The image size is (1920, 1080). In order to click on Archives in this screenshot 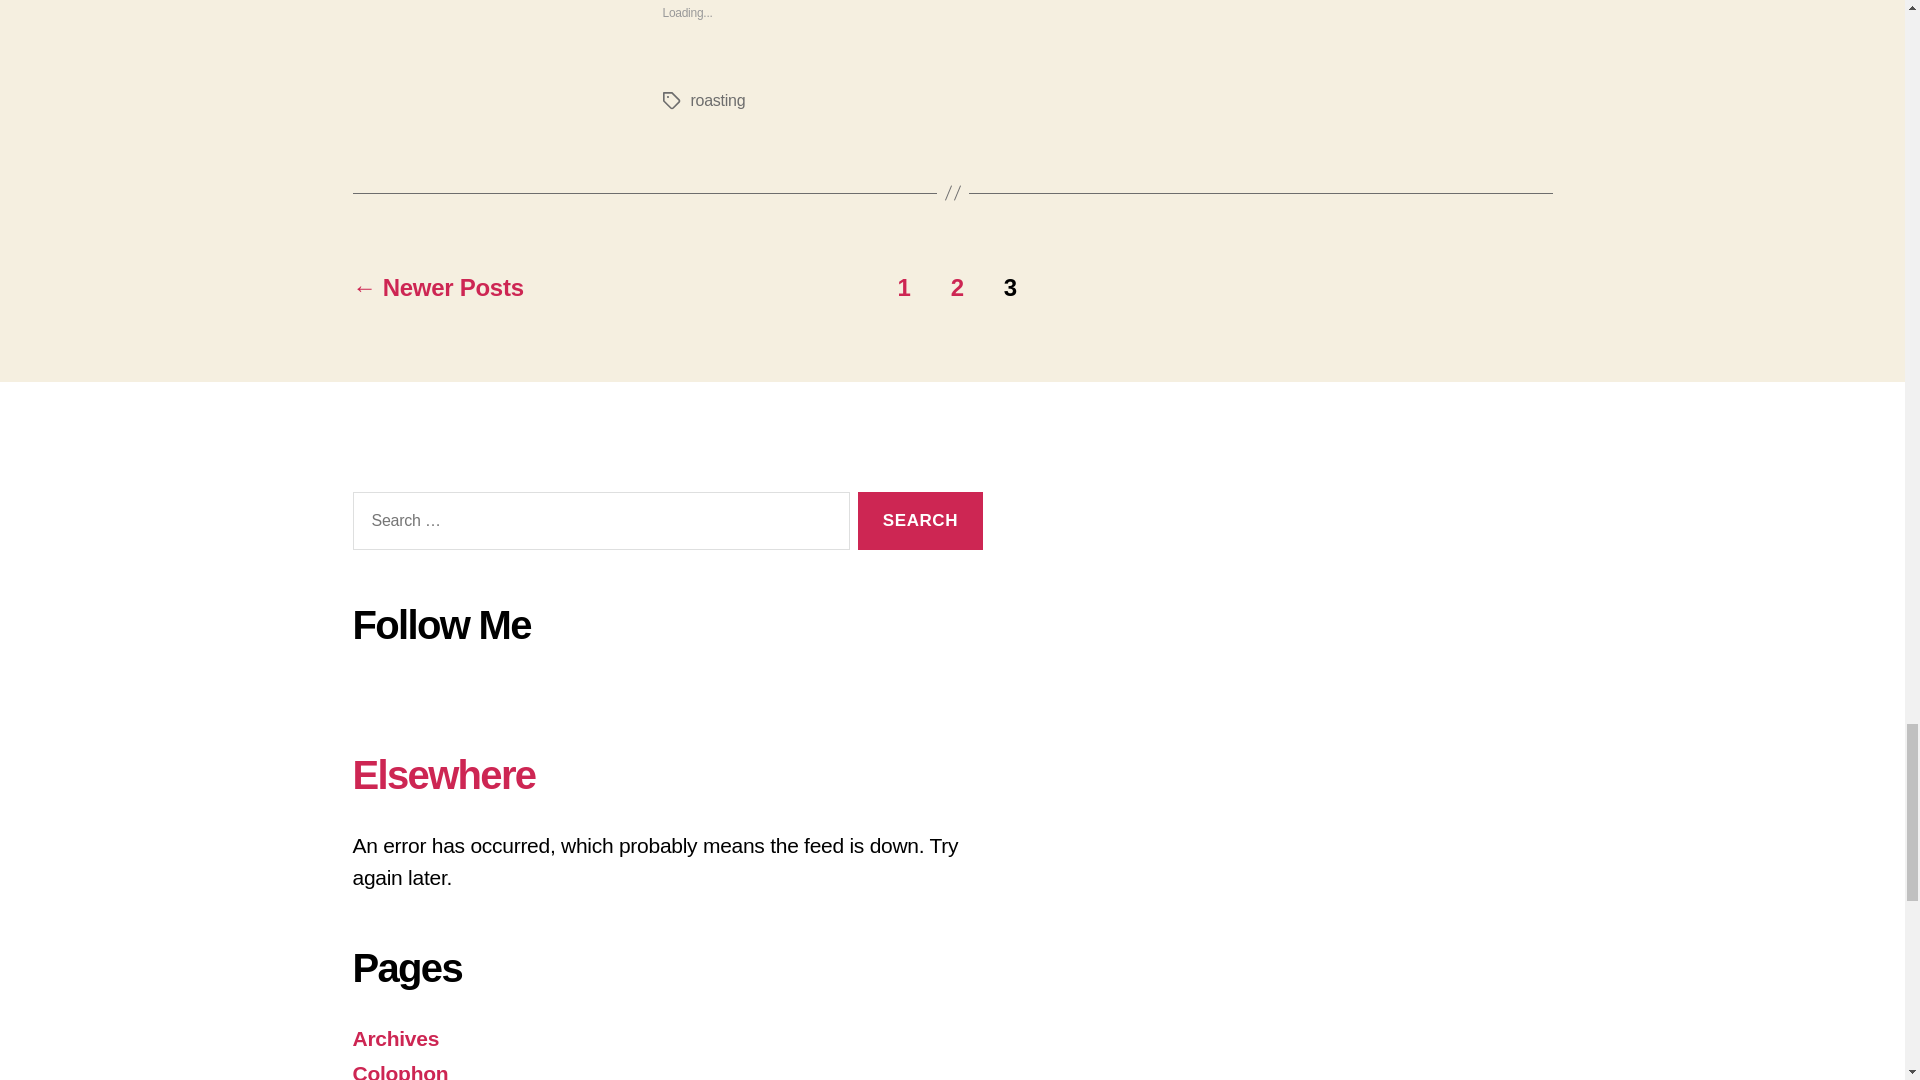, I will do `click(395, 1038)`.